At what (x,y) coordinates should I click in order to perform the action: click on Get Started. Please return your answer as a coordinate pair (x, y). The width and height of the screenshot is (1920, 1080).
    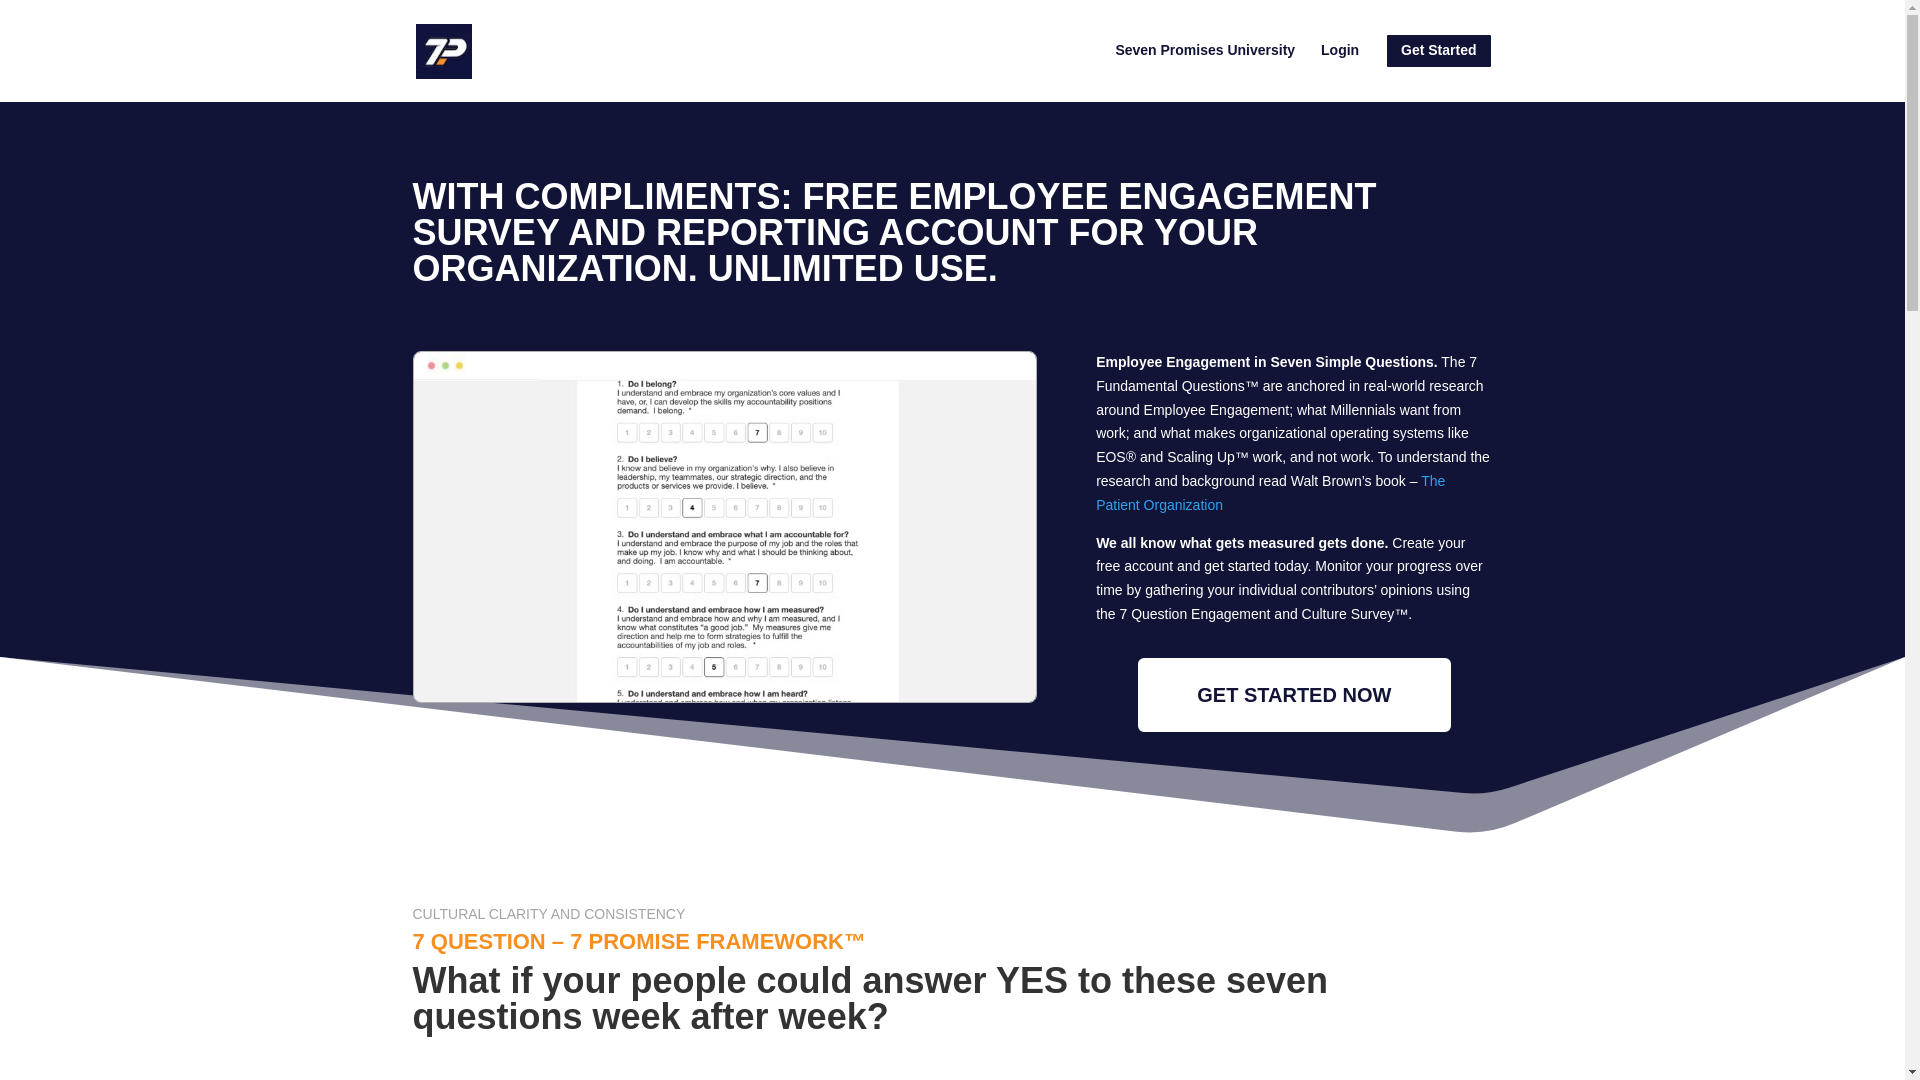
    Looking at the image, I should click on (1438, 67).